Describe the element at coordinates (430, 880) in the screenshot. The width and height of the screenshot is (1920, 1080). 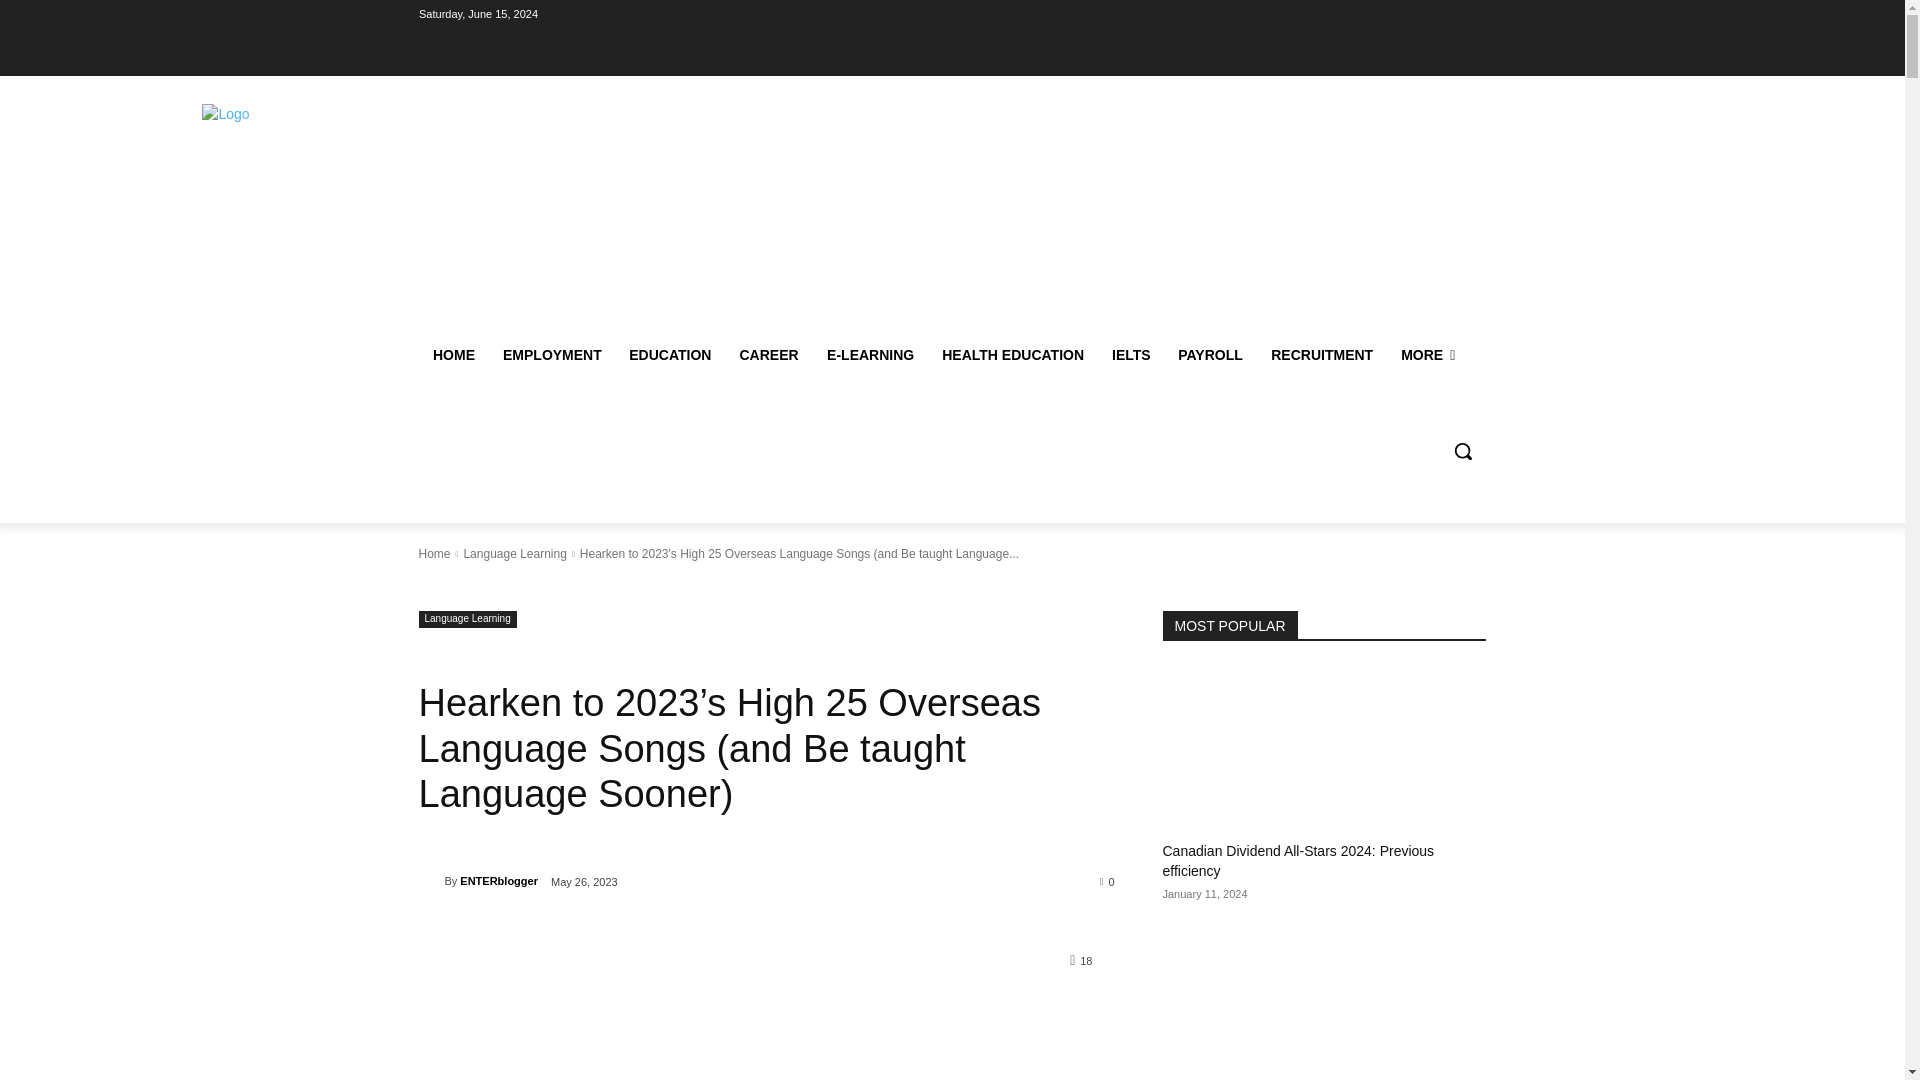
I see `ENTERblogger` at that location.